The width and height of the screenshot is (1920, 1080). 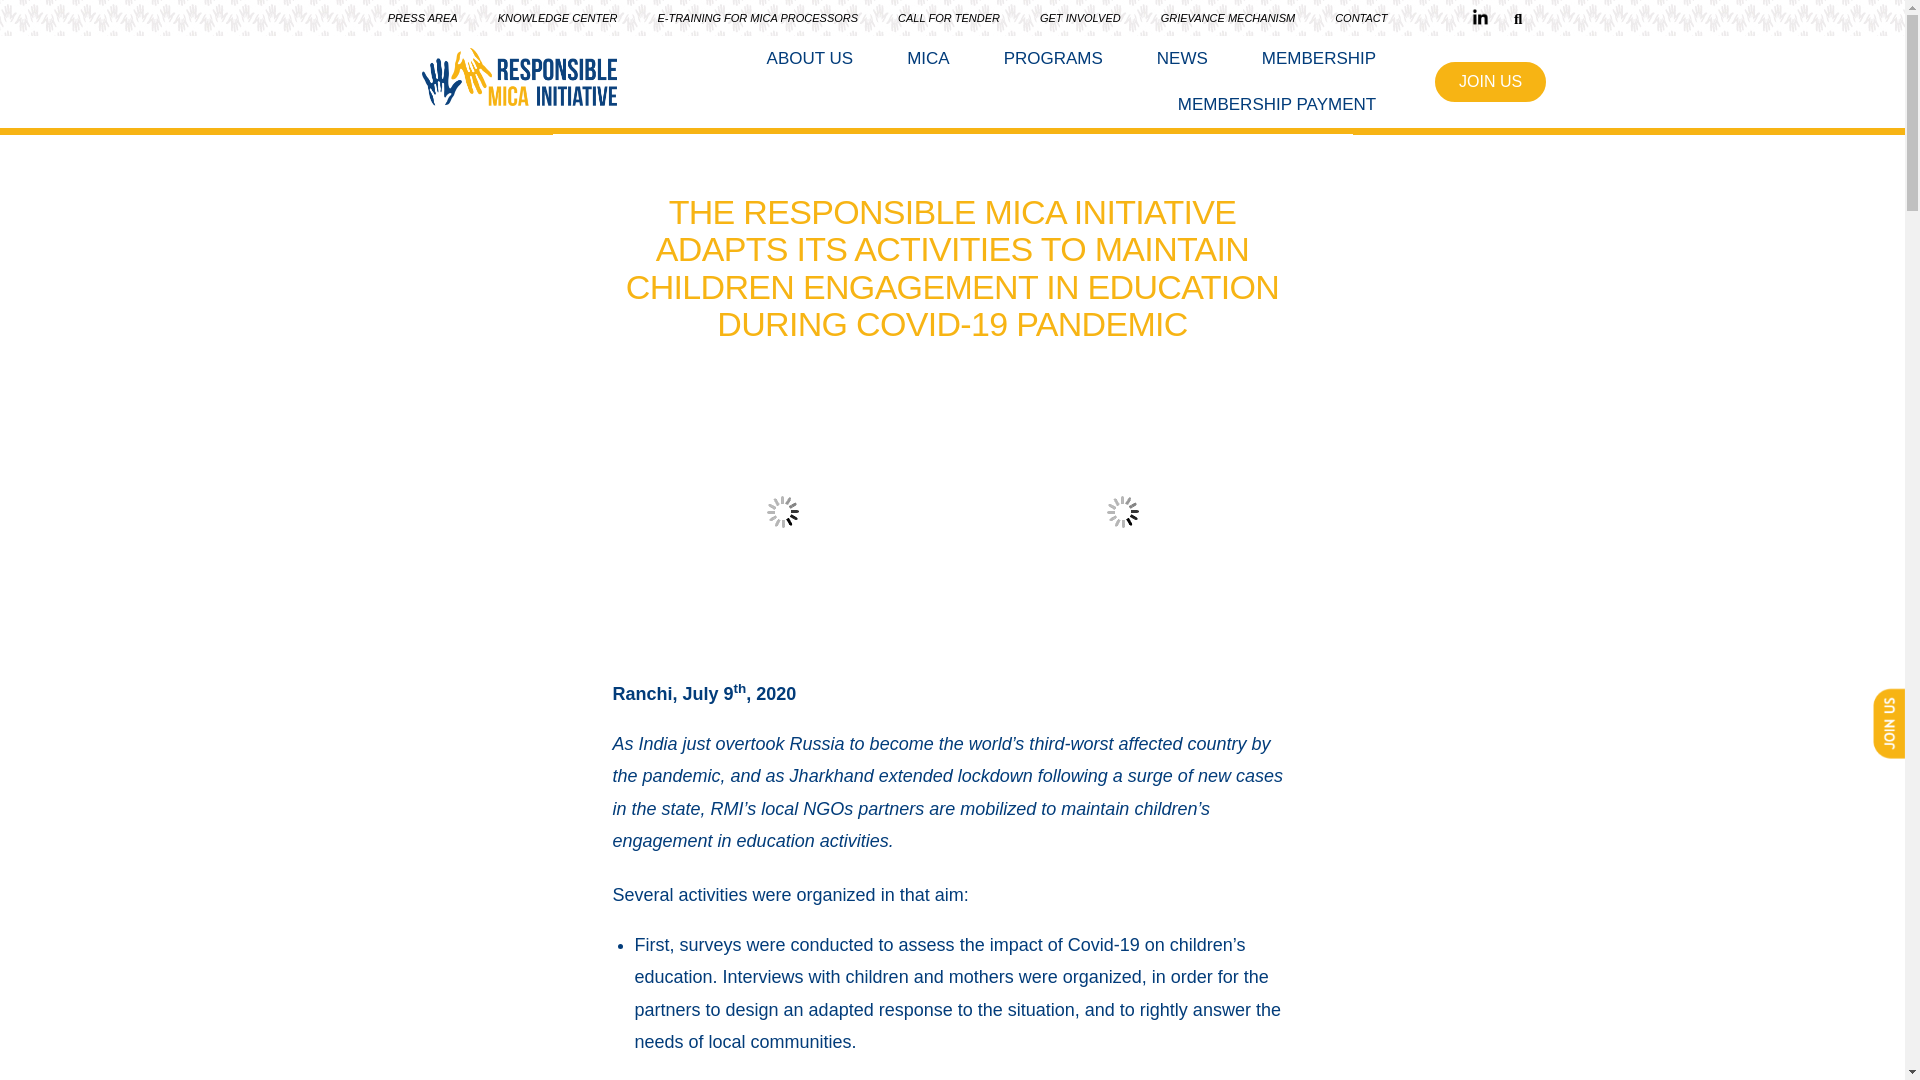 I want to click on PROGRAMS, so click(x=1054, y=58).